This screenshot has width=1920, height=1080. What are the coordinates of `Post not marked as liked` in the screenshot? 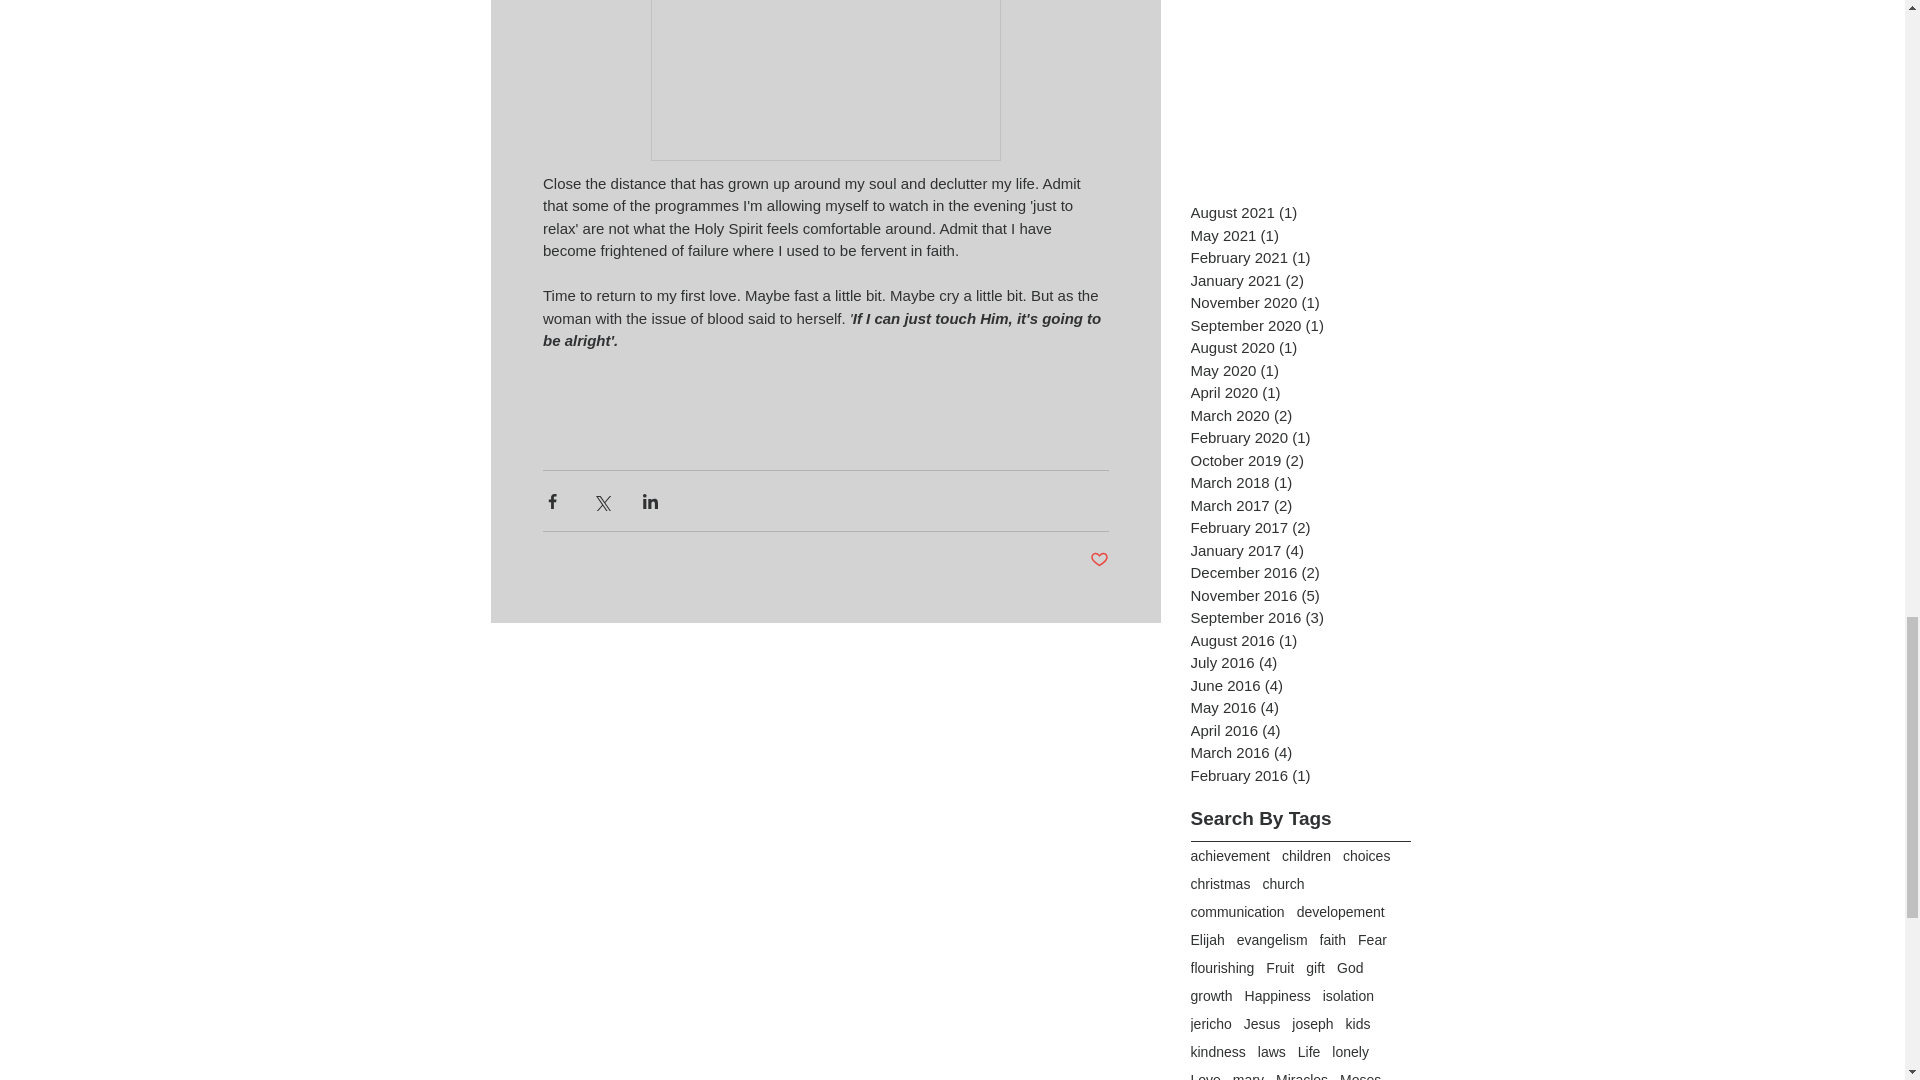 It's located at (1100, 560).